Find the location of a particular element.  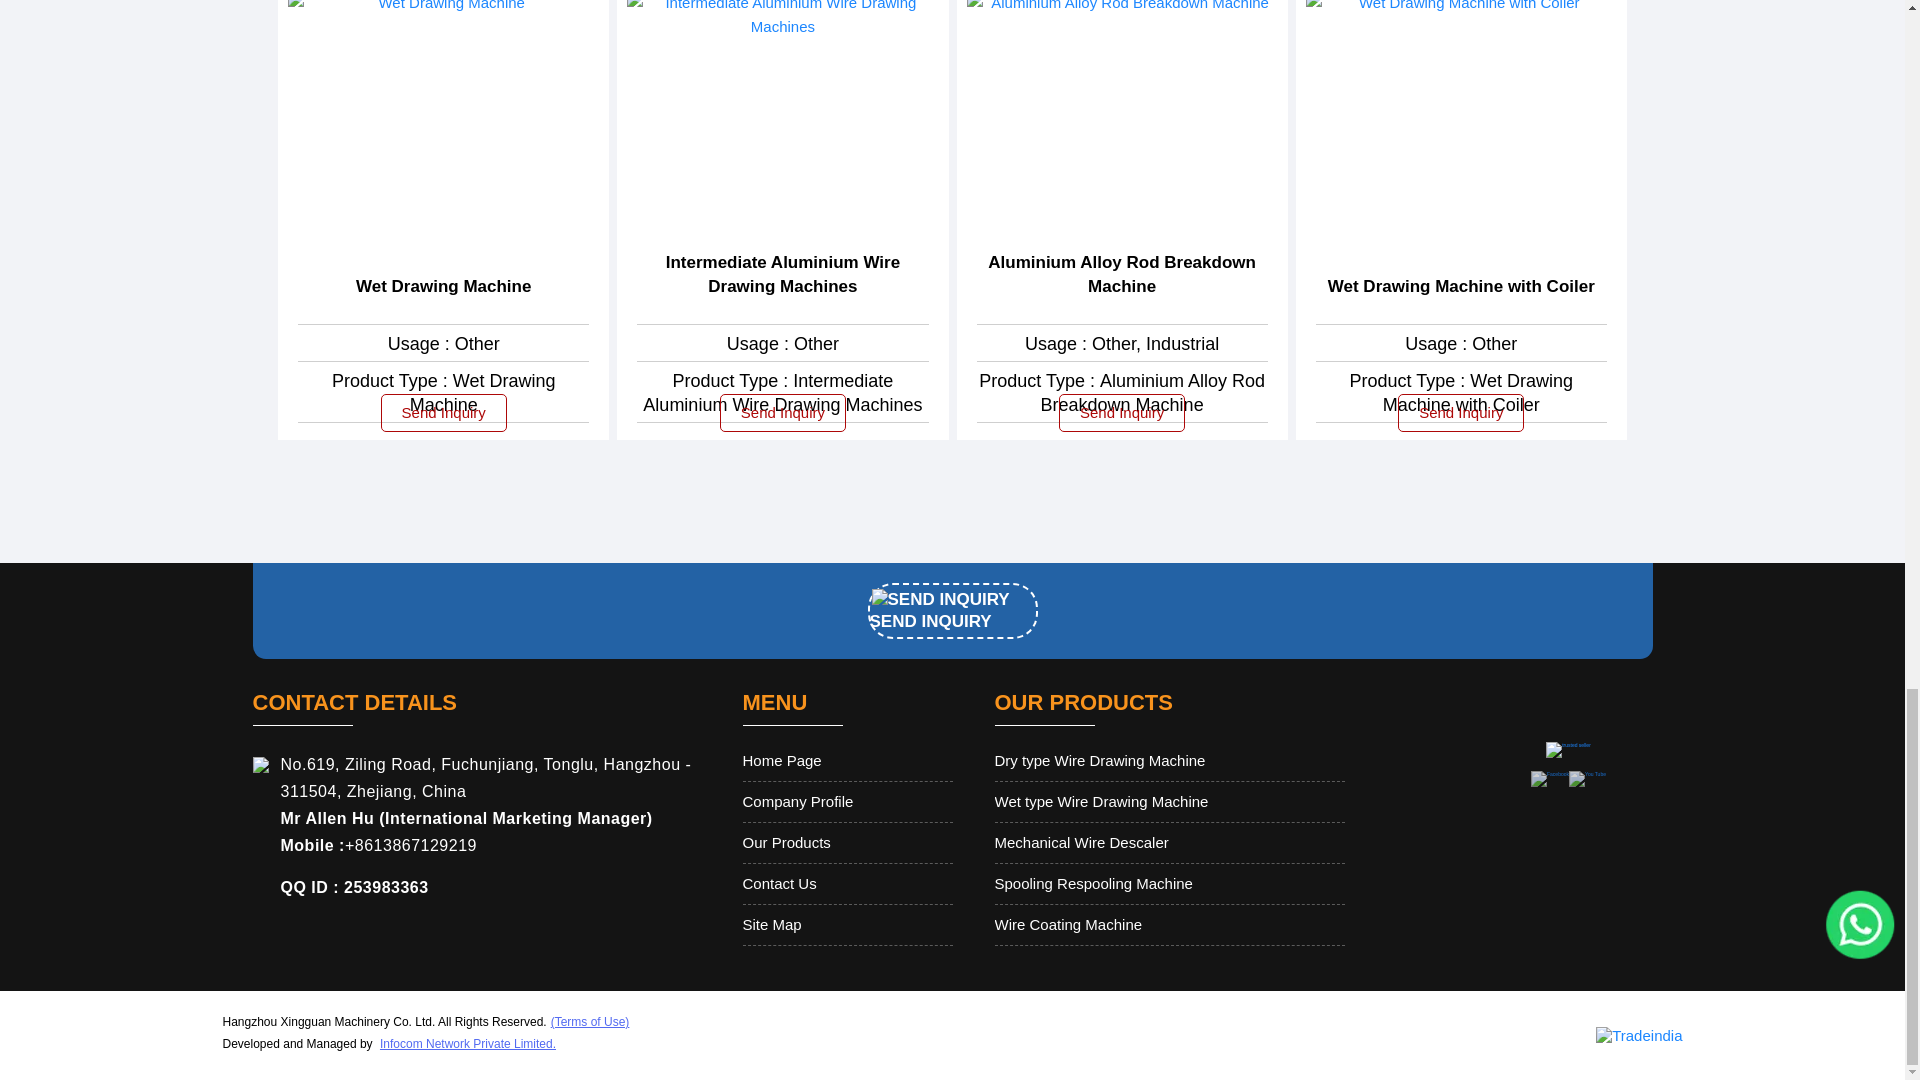

Send Inquiry is located at coordinates (940, 600).